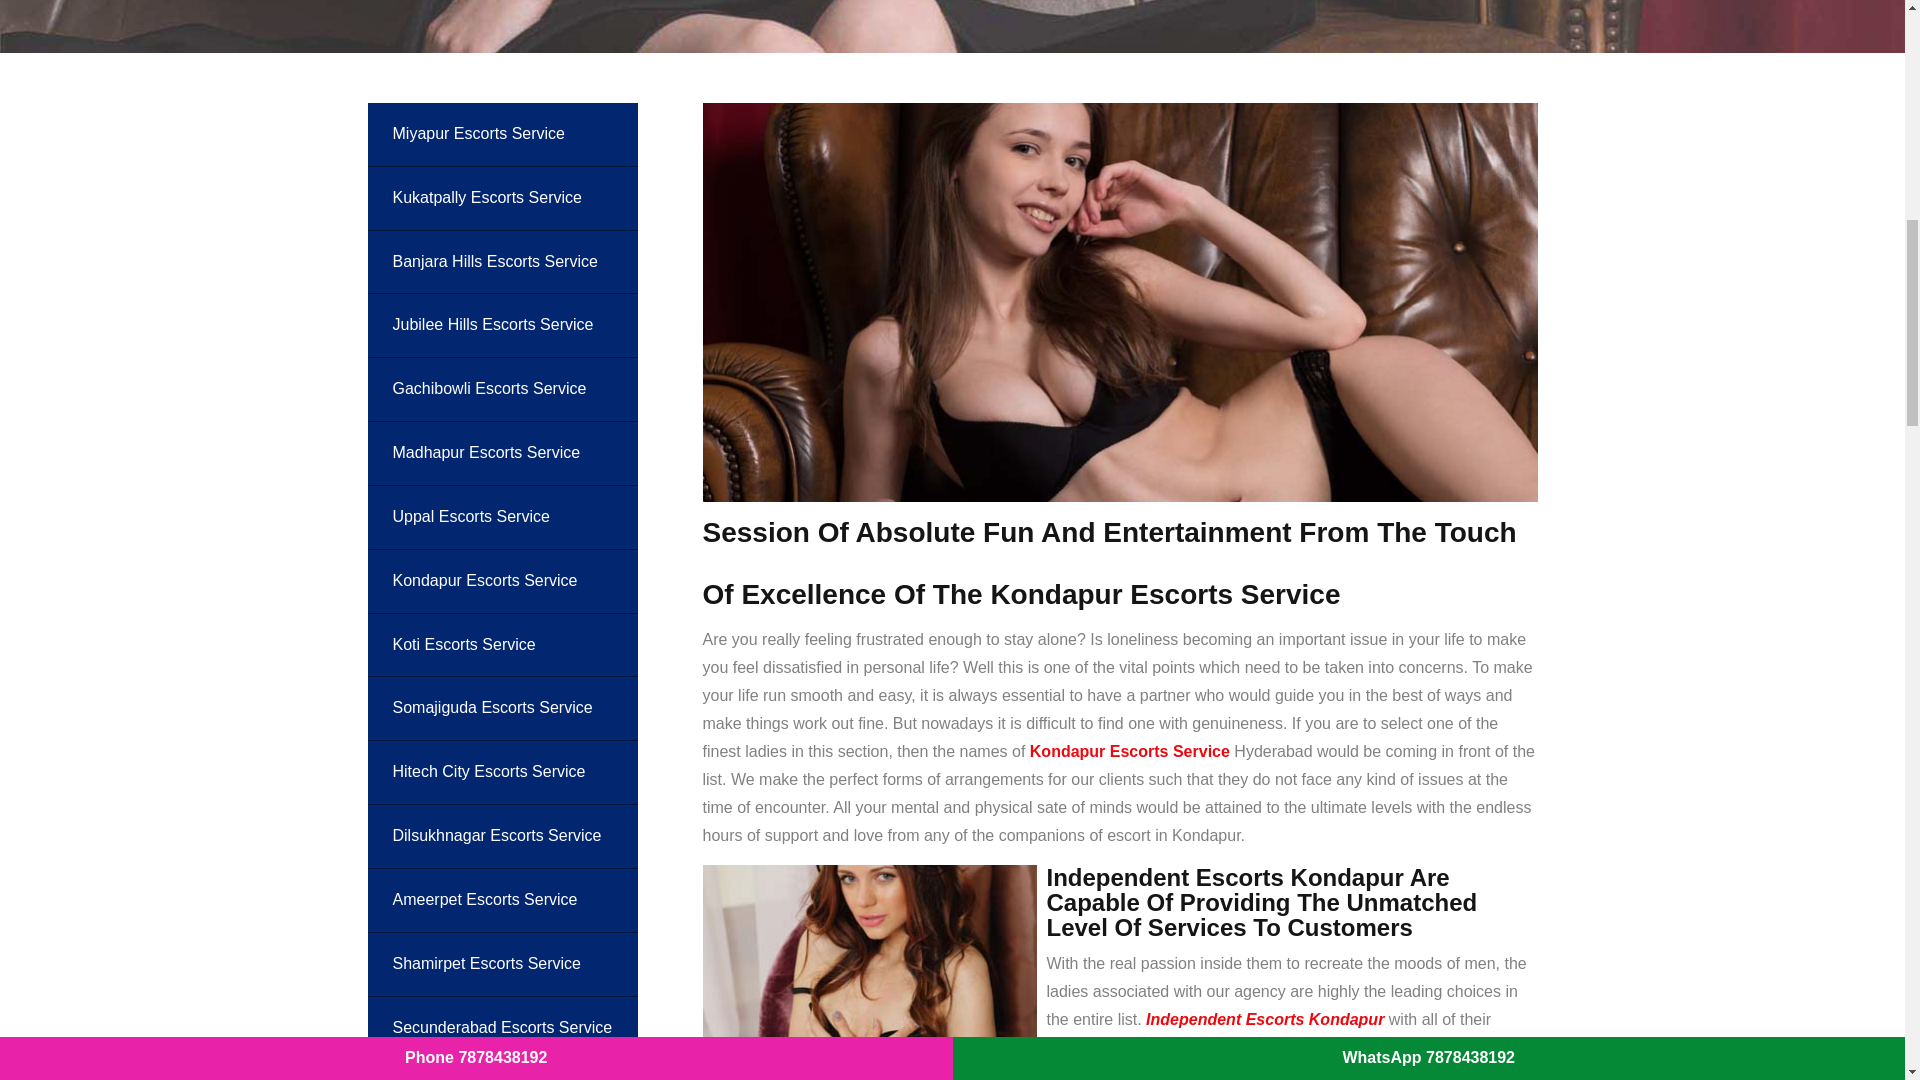  What do you see at coordinates (1130, 751) in the screenshot?
I see `Kondapur Escorts Service` at bounding box center [1130, 751].